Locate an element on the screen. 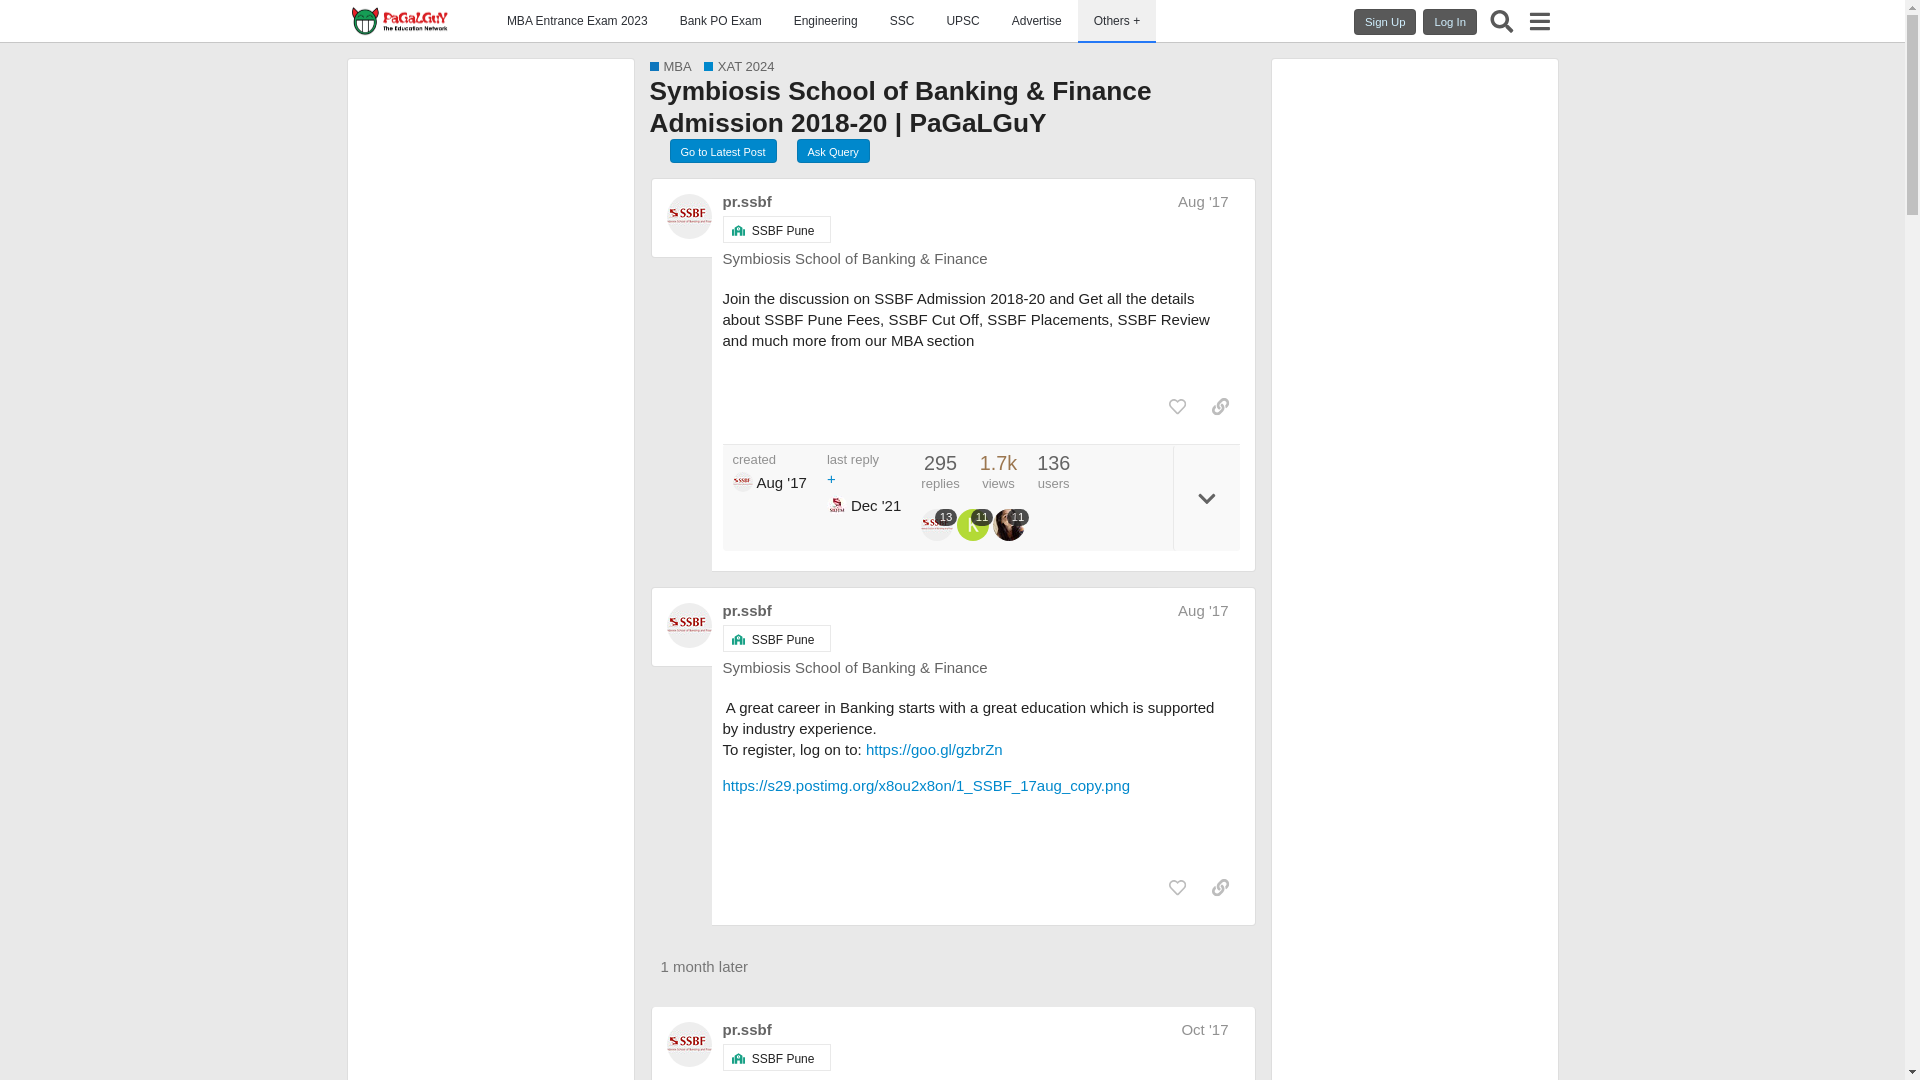 Image resolution: width=1920 pixels, height=1080 pixels. UPSC is located at coordinates (962, 22).